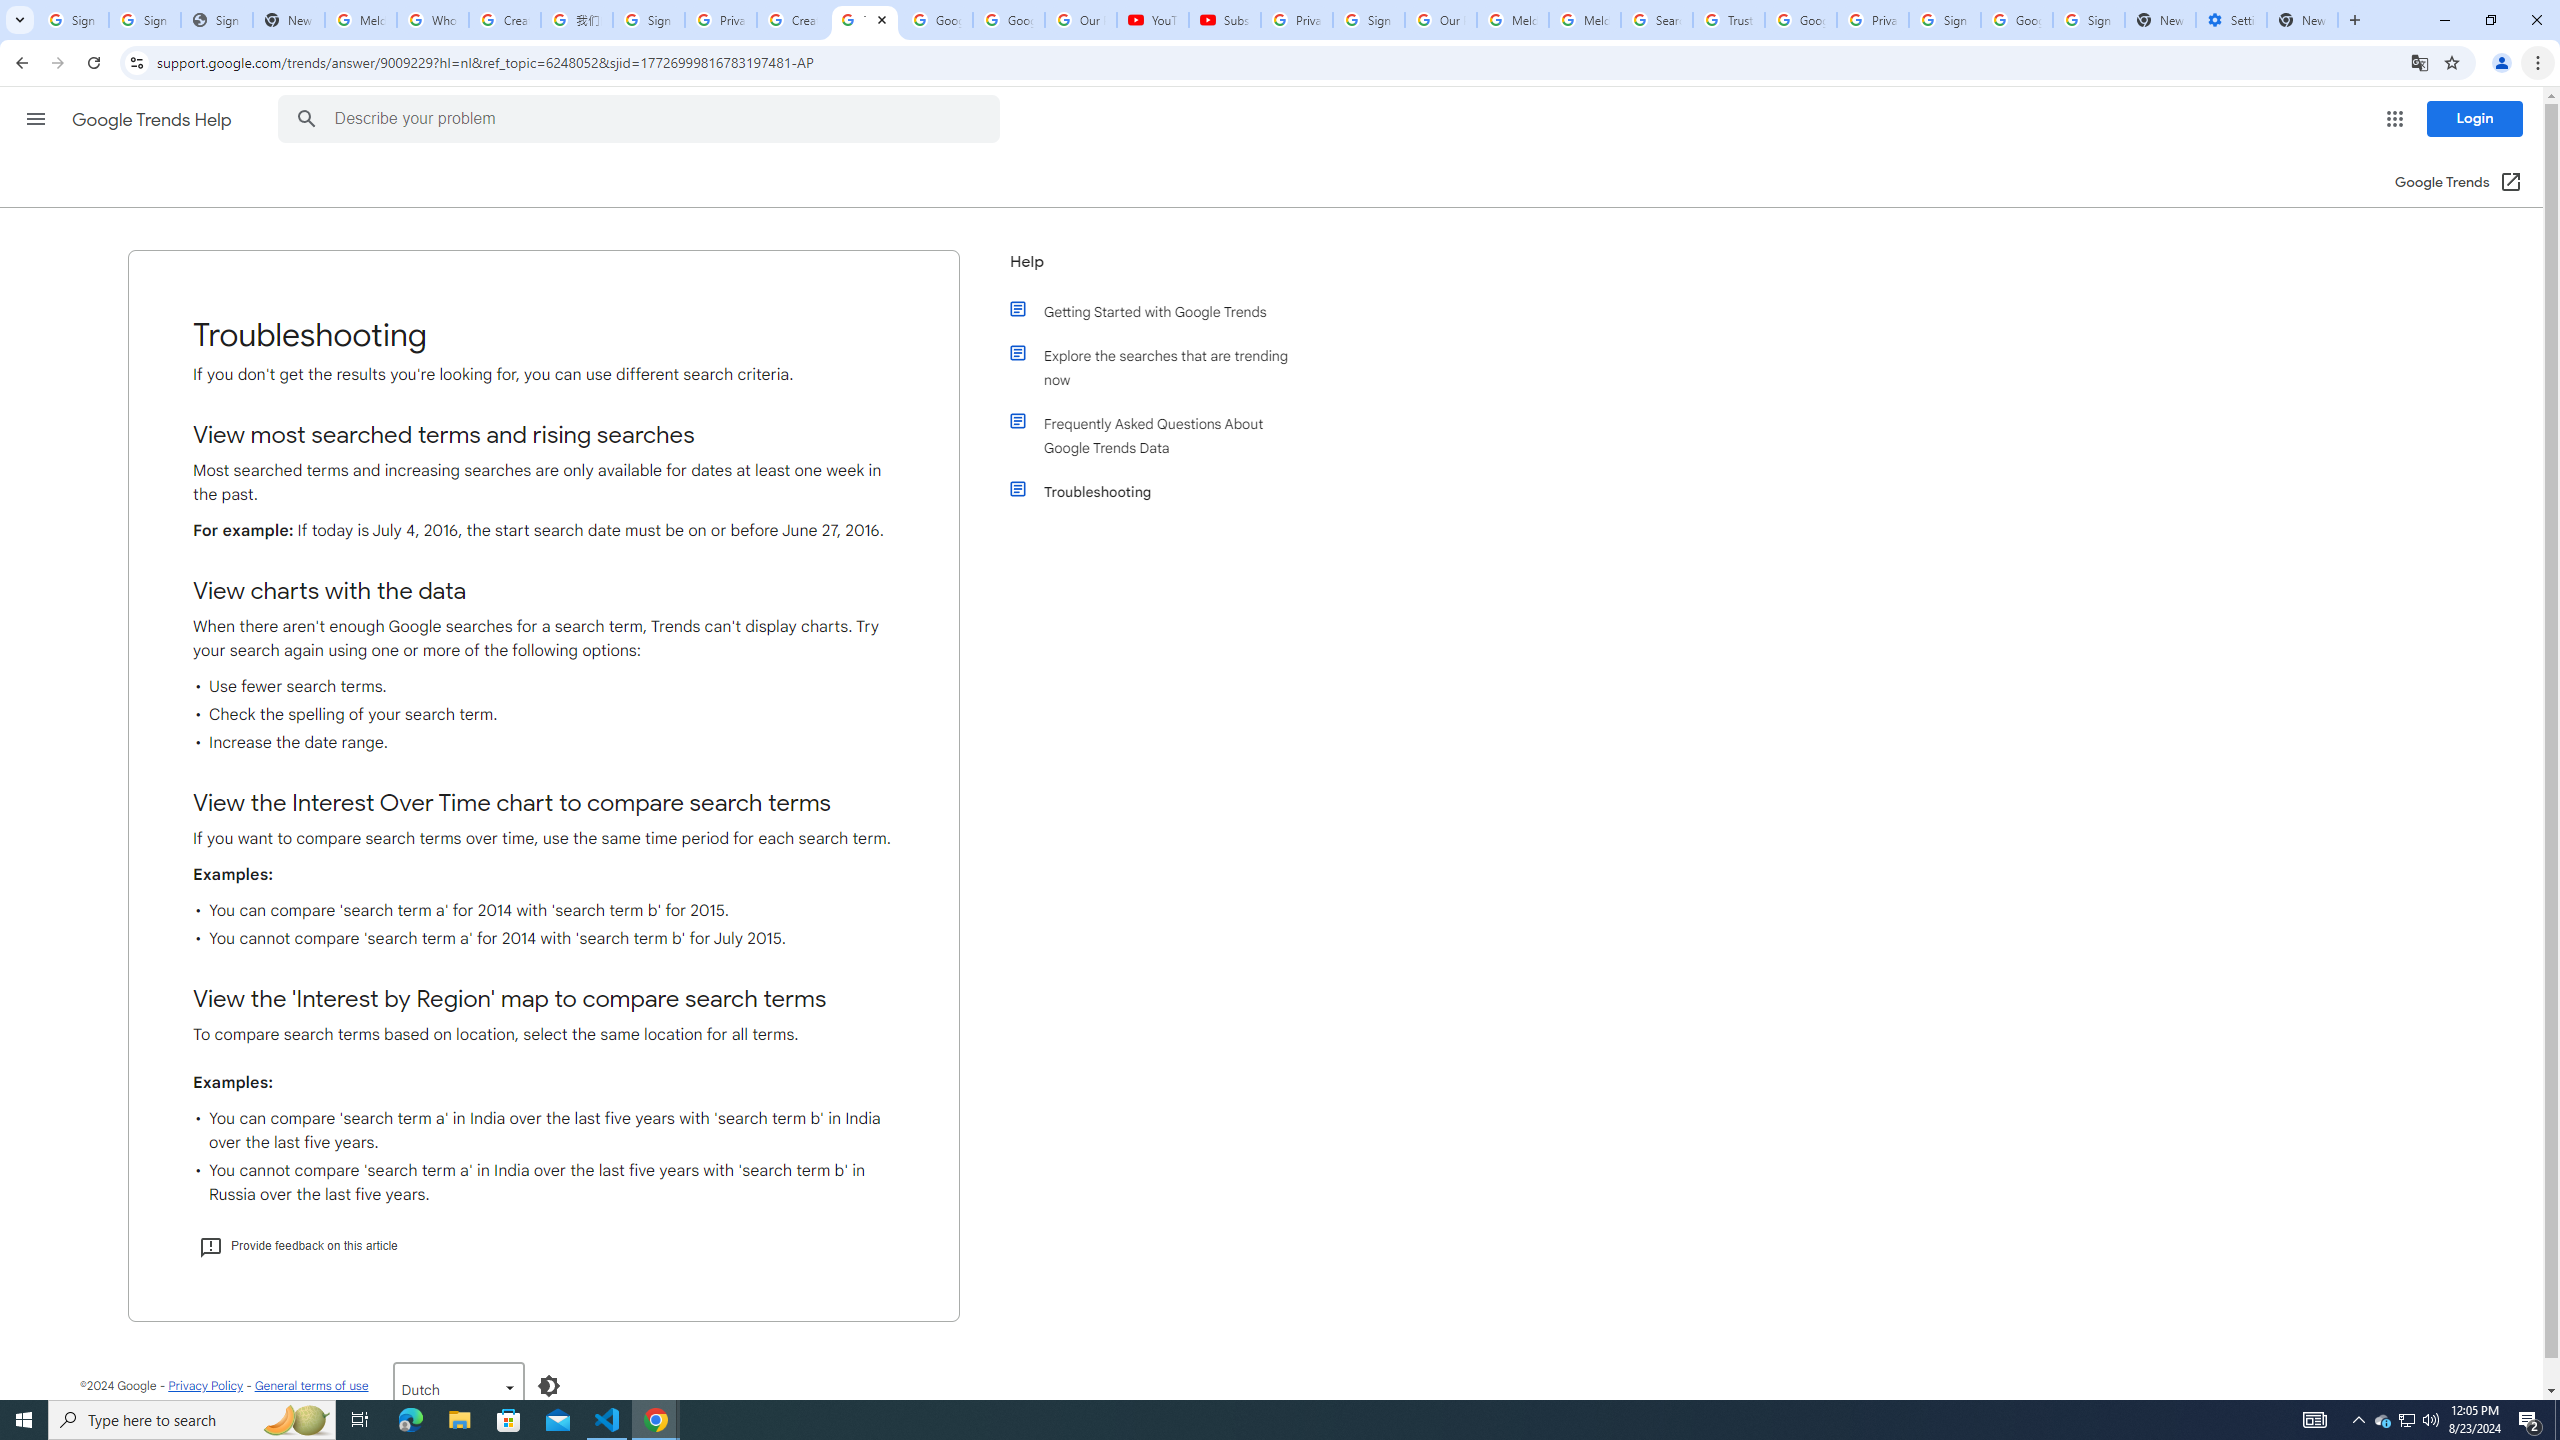  Describe the element at coordinates (310, 1385) in the screenshot. I see `General terms of use` at that location.